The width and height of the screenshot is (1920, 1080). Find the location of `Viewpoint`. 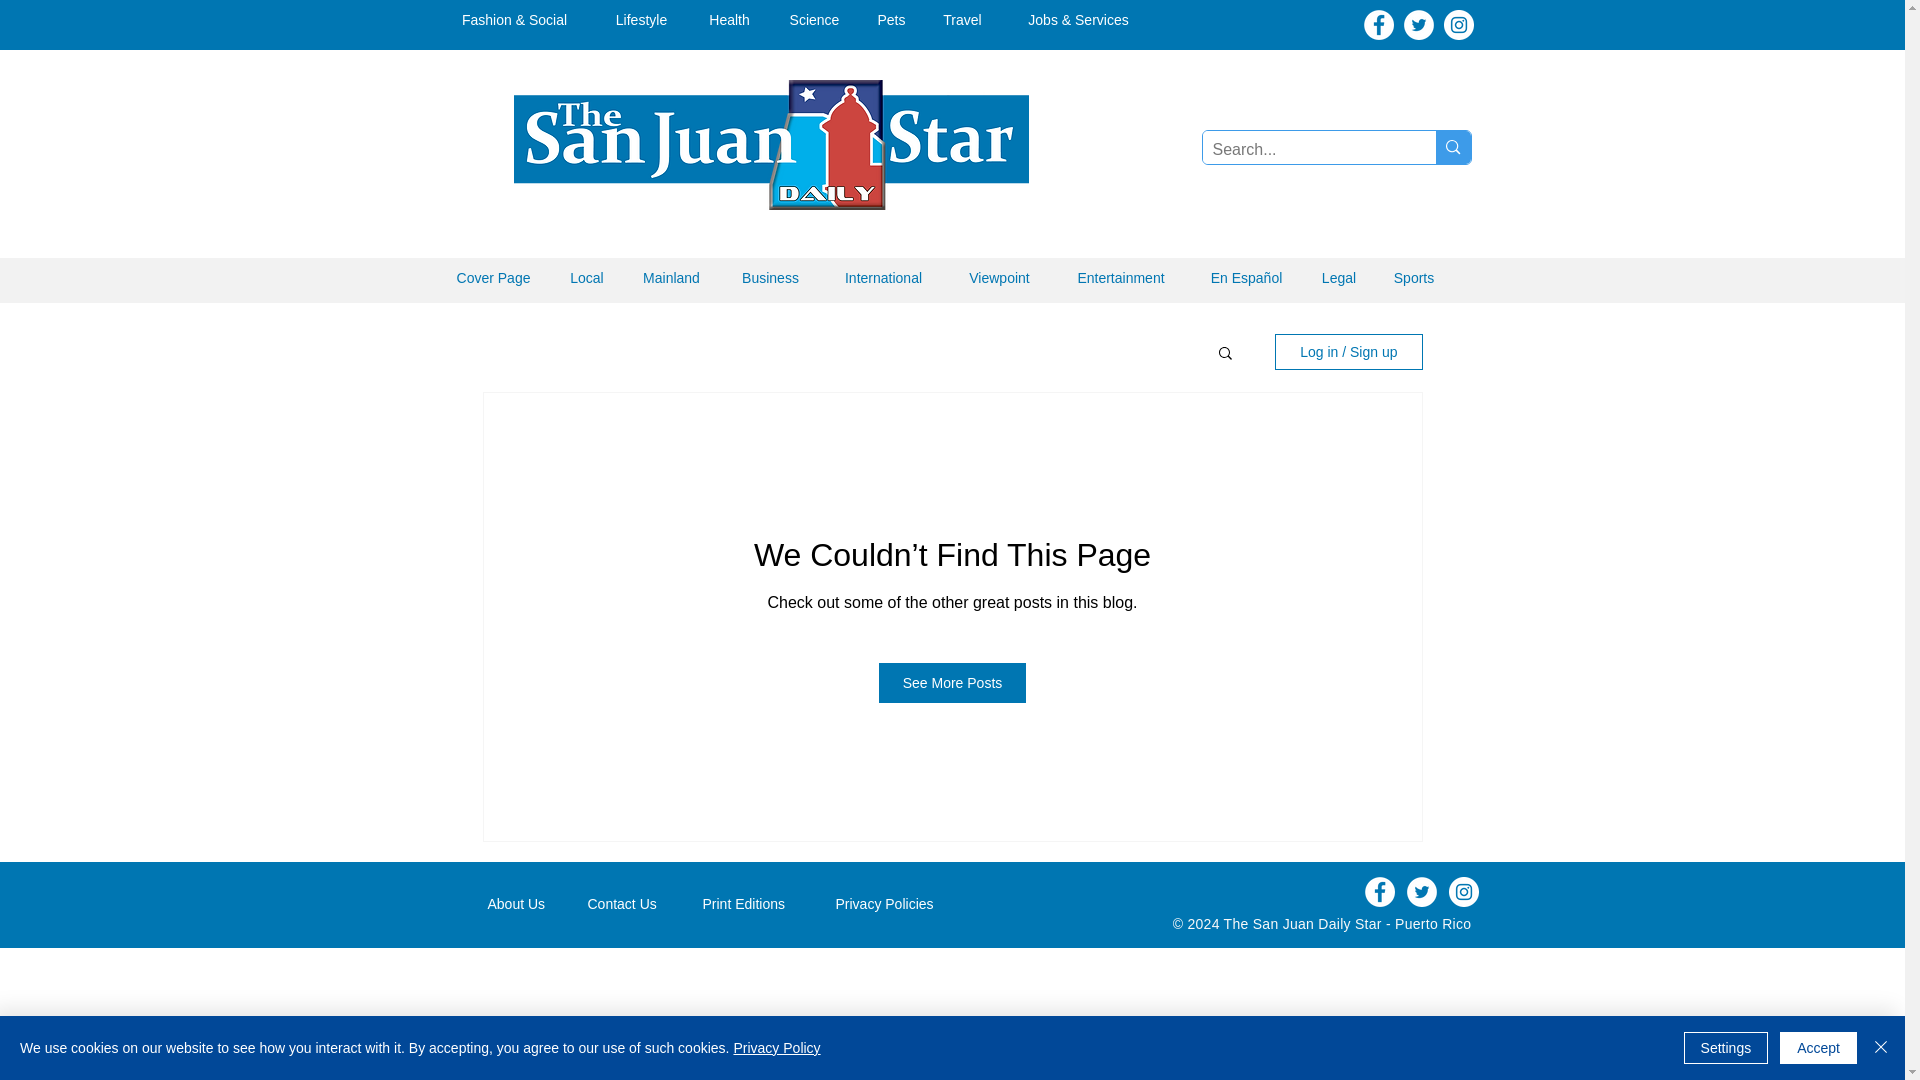

Viewpoint is located at coordinates (999, 278).